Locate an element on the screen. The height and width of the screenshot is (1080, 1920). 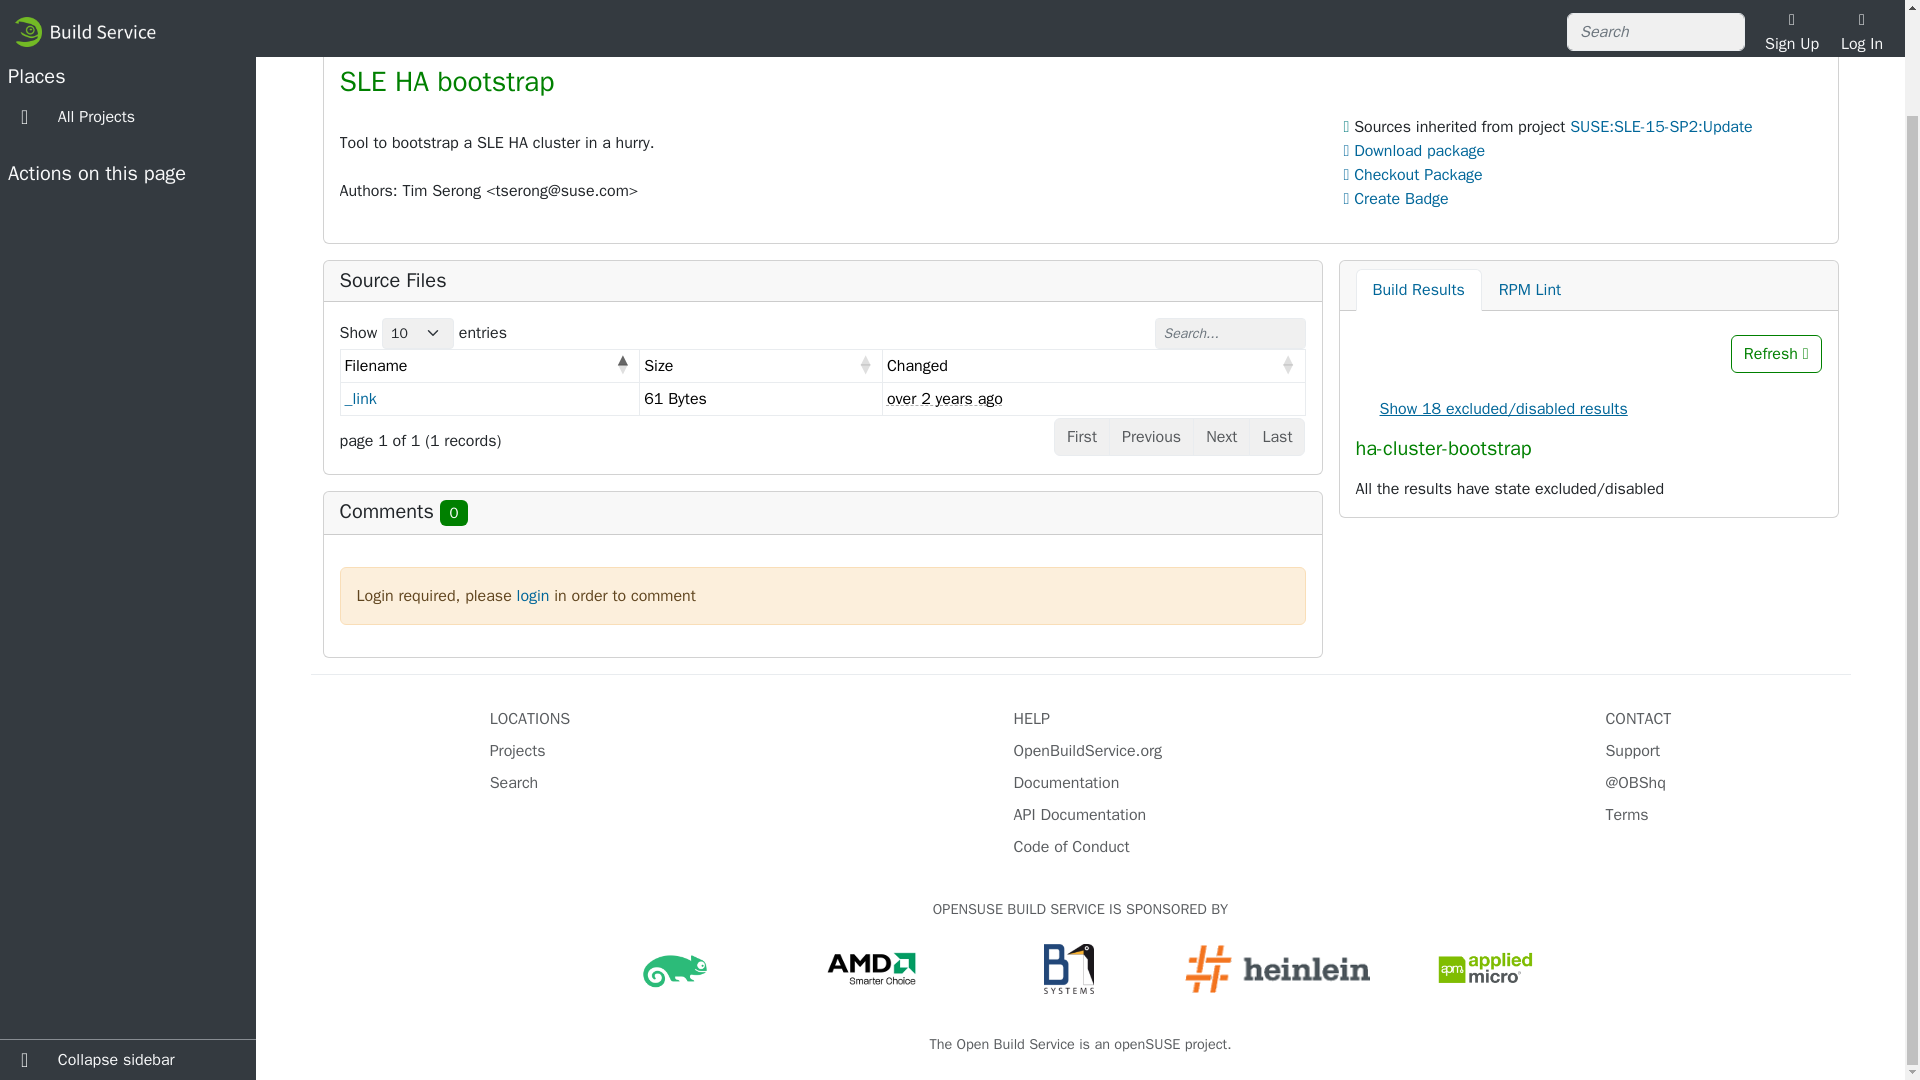
Next is located at coordinates (1220, 436).